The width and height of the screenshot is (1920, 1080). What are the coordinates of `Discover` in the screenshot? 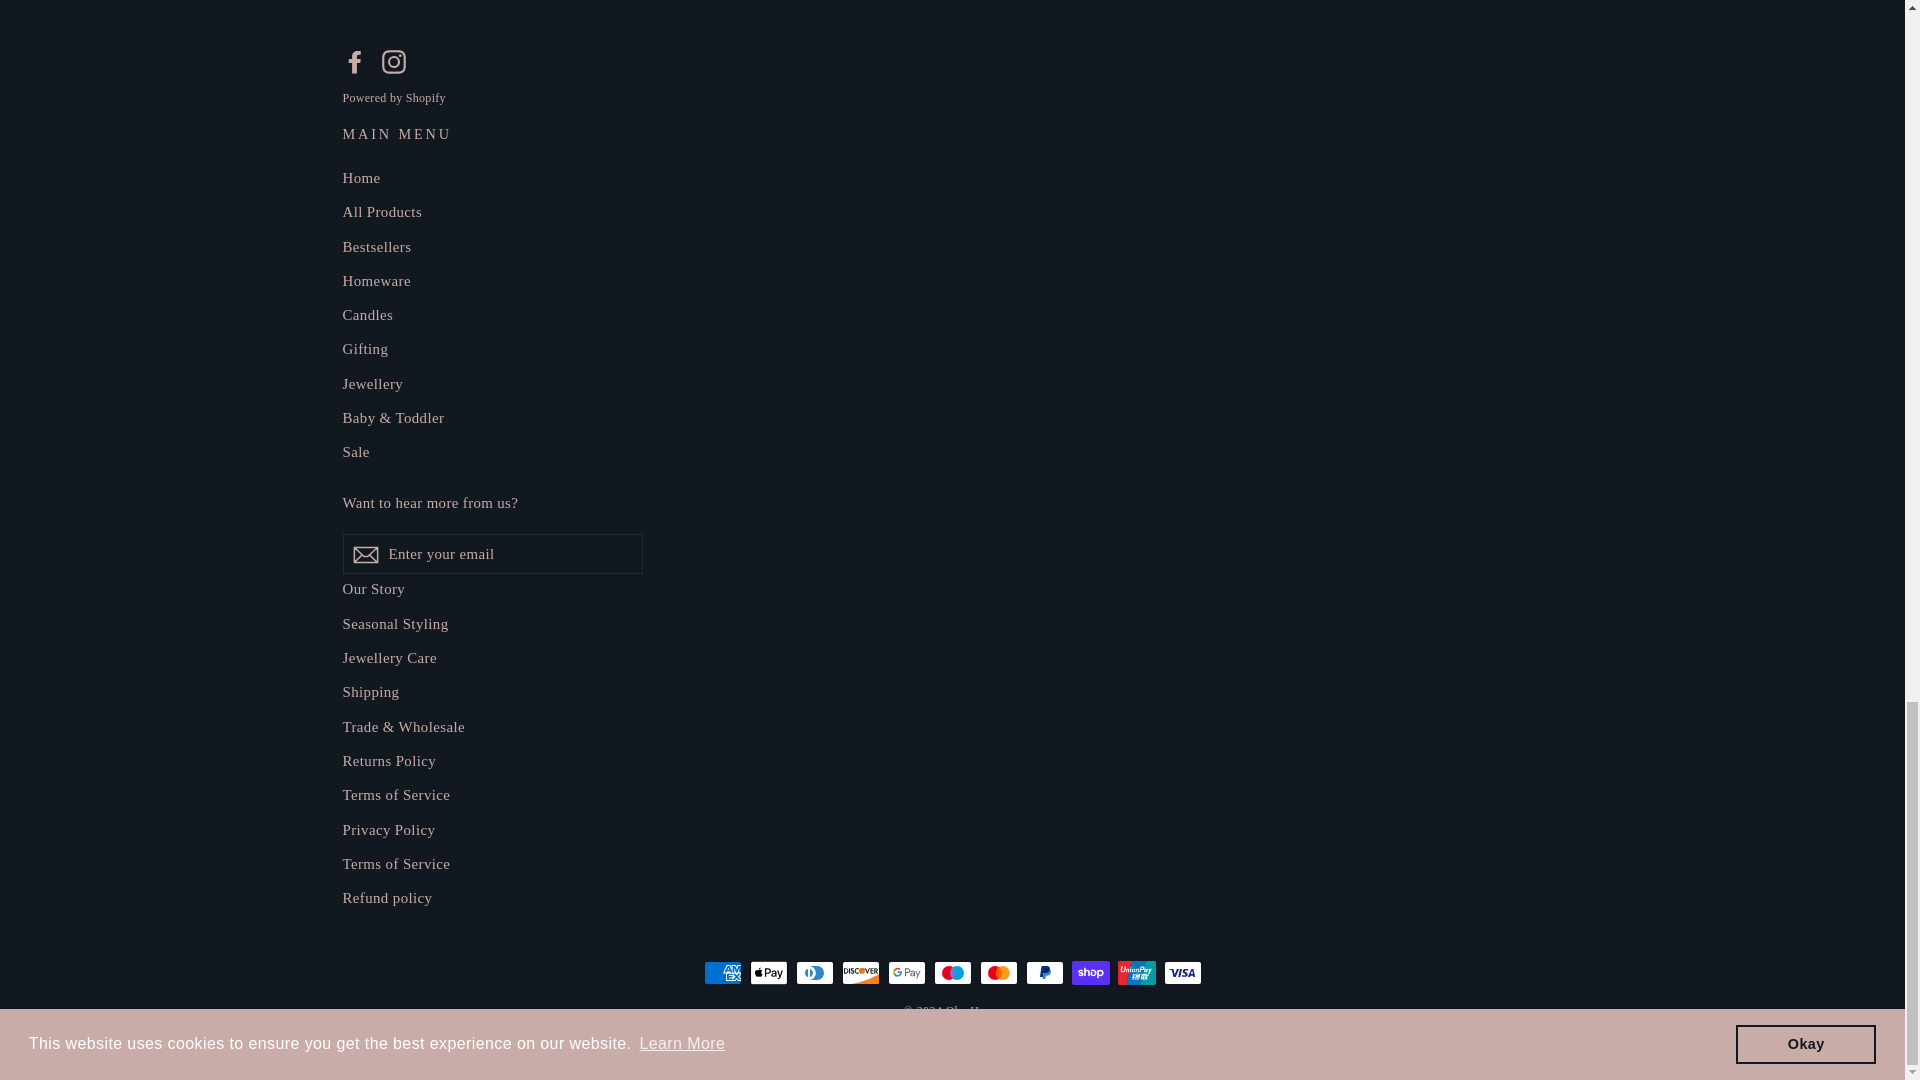 It's located at (860, 972).